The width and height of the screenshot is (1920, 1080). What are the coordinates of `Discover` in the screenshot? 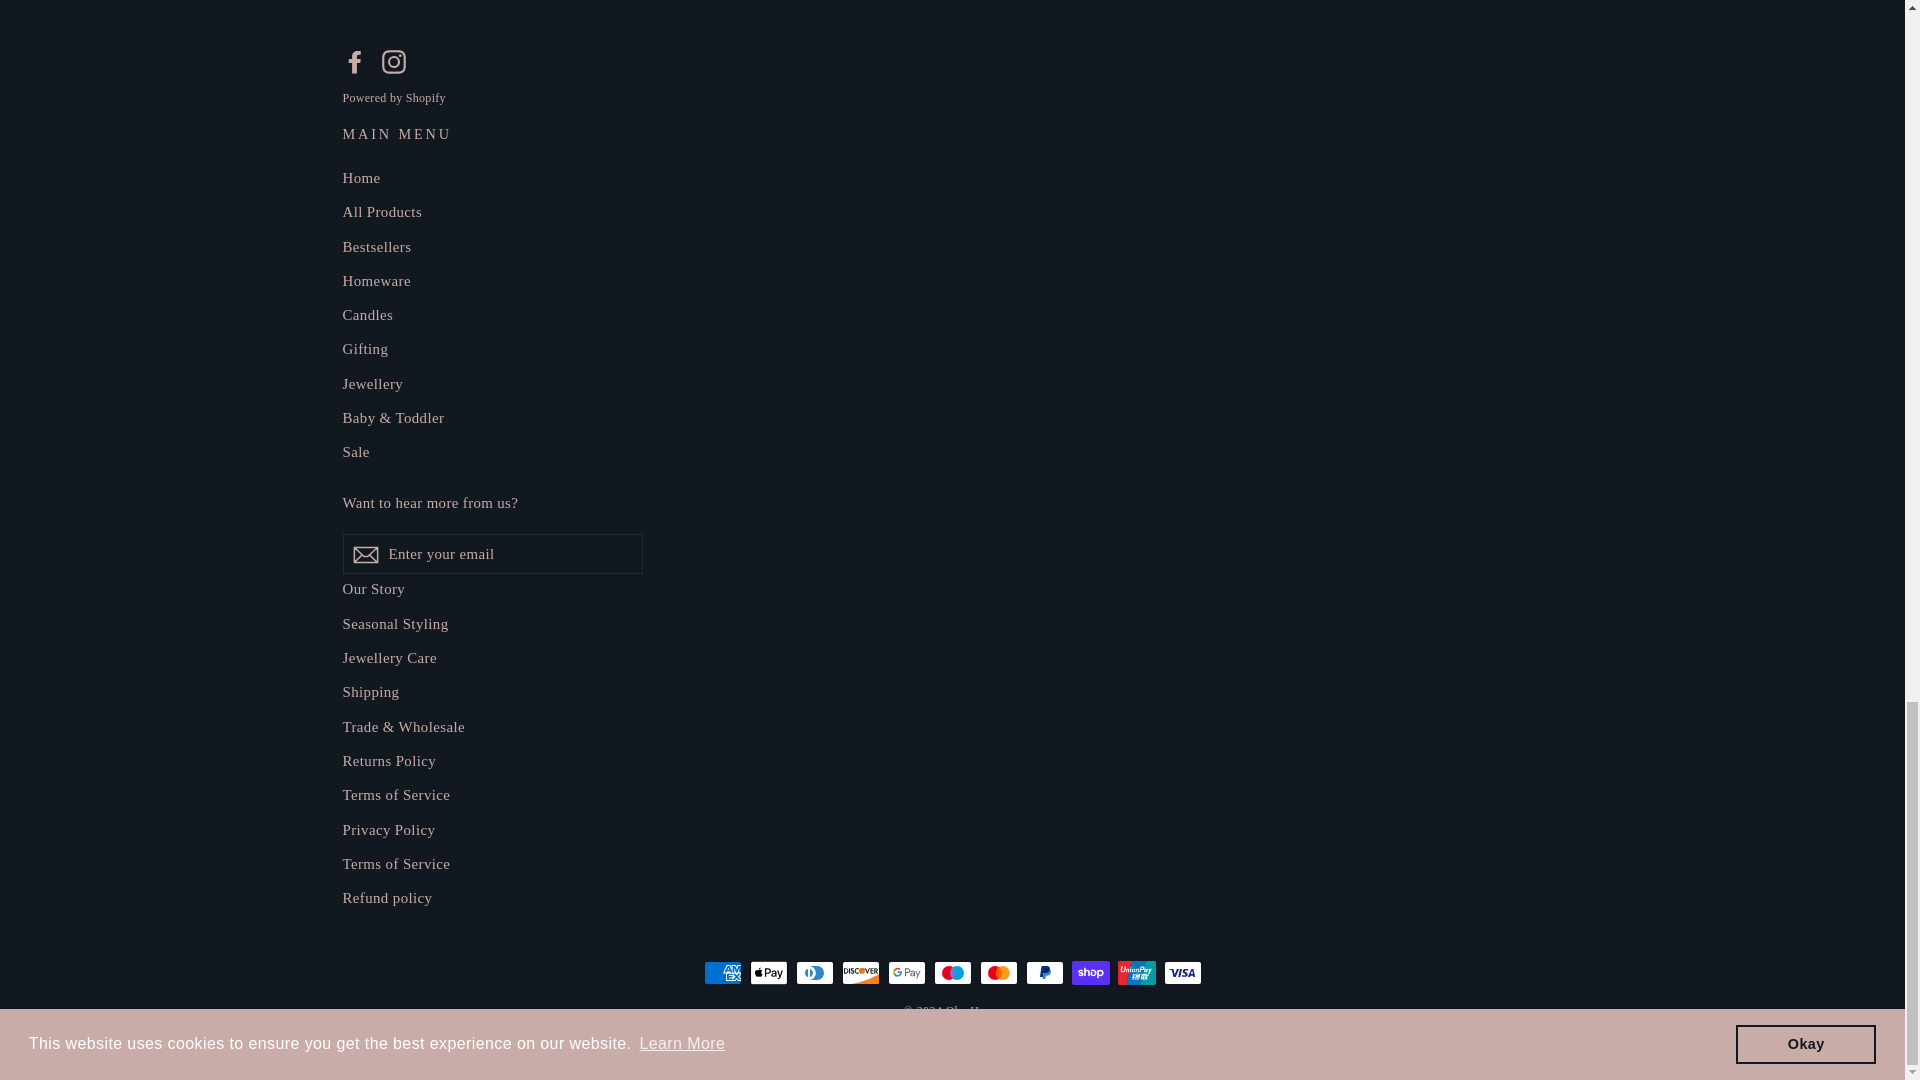 It's located at (860, 972).